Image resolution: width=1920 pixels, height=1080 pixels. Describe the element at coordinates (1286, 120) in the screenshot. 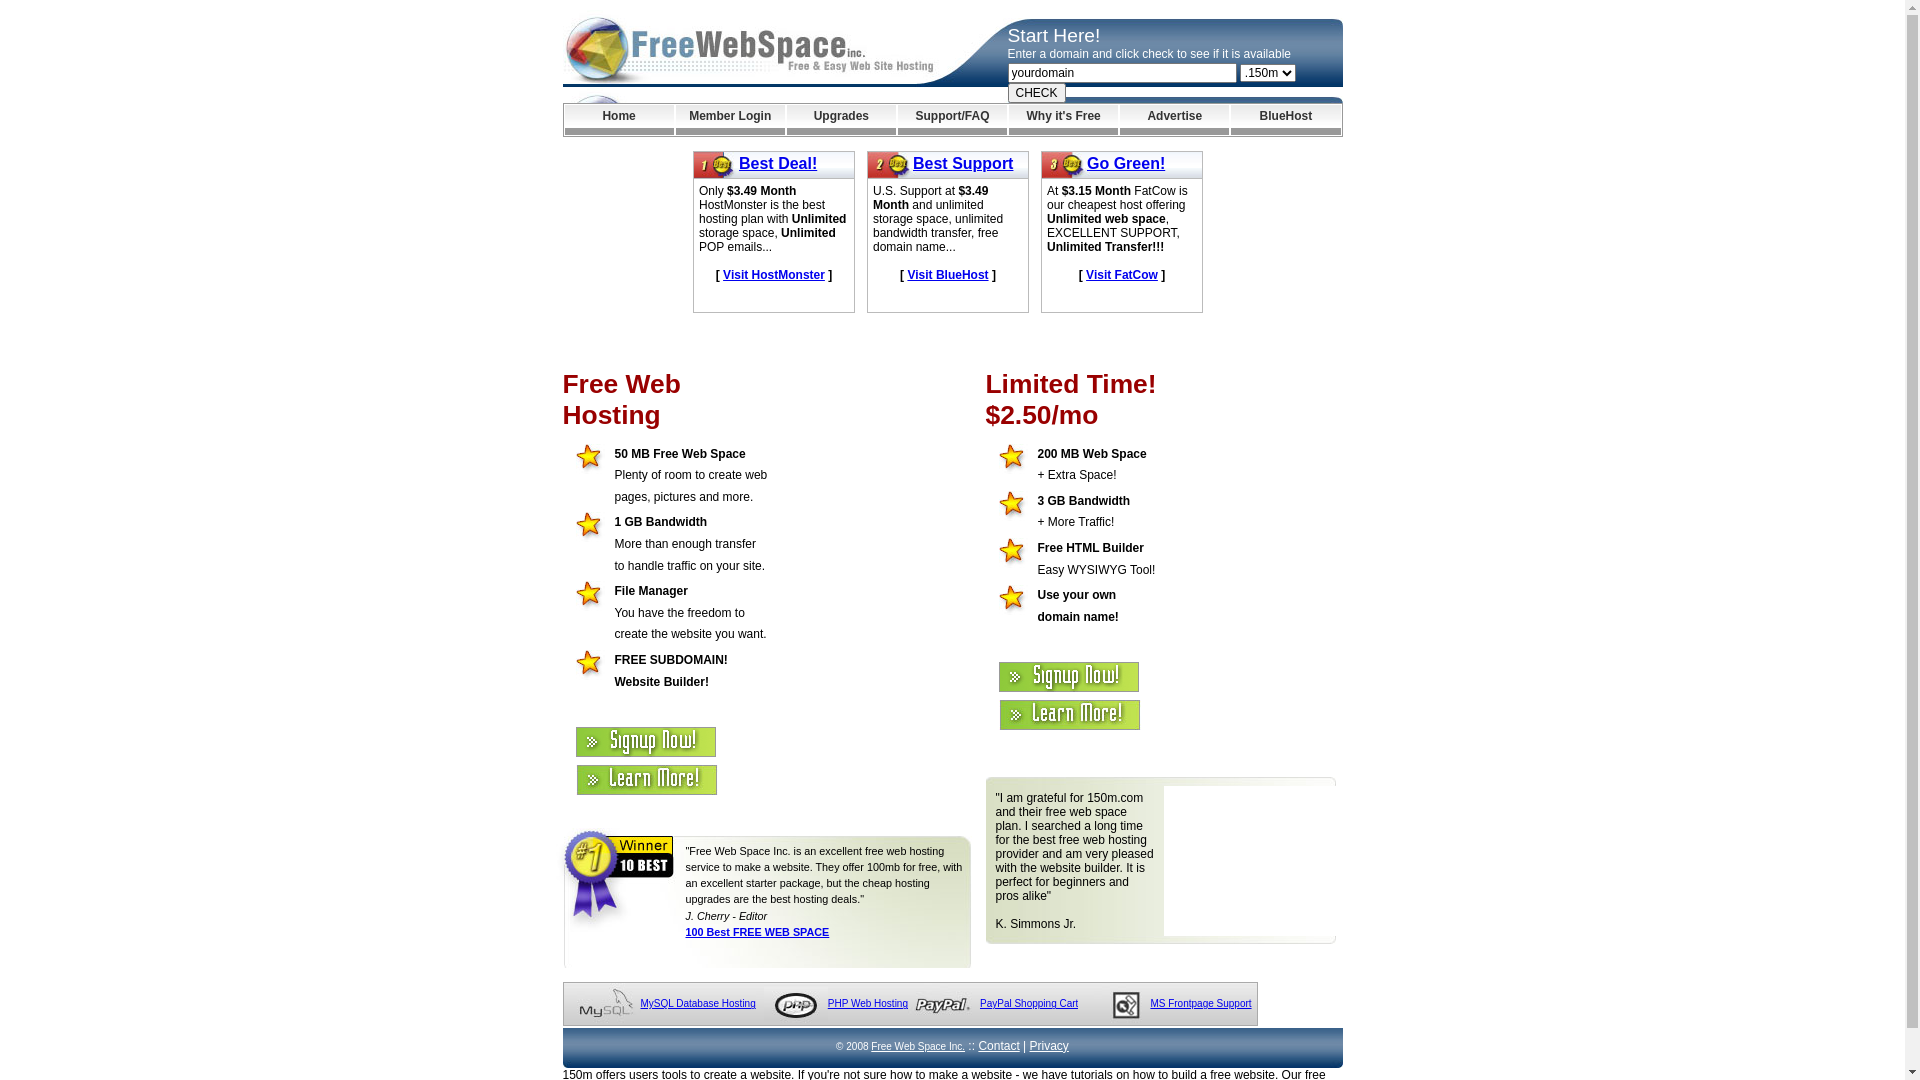

I see `BlueHost` at that location.